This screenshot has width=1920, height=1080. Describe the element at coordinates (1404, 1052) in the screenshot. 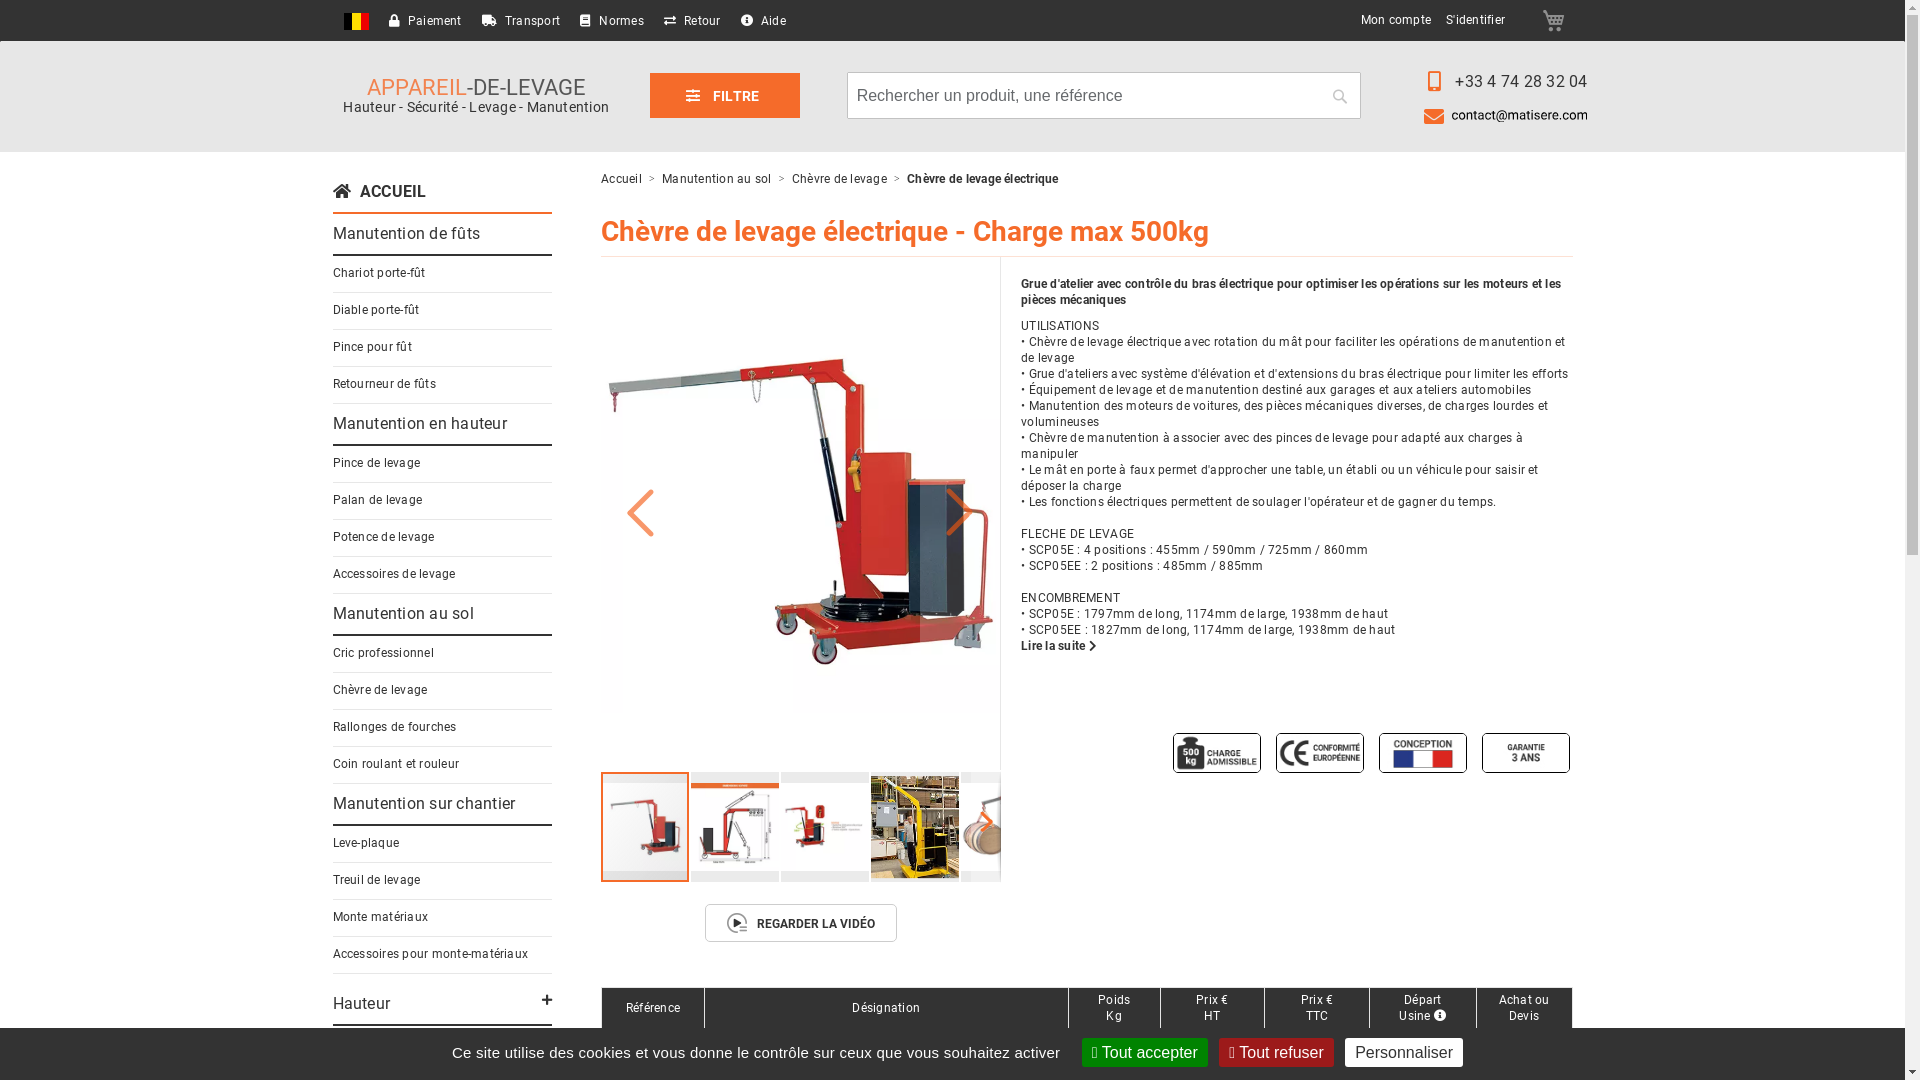

I see `Personnaliser` at that location.